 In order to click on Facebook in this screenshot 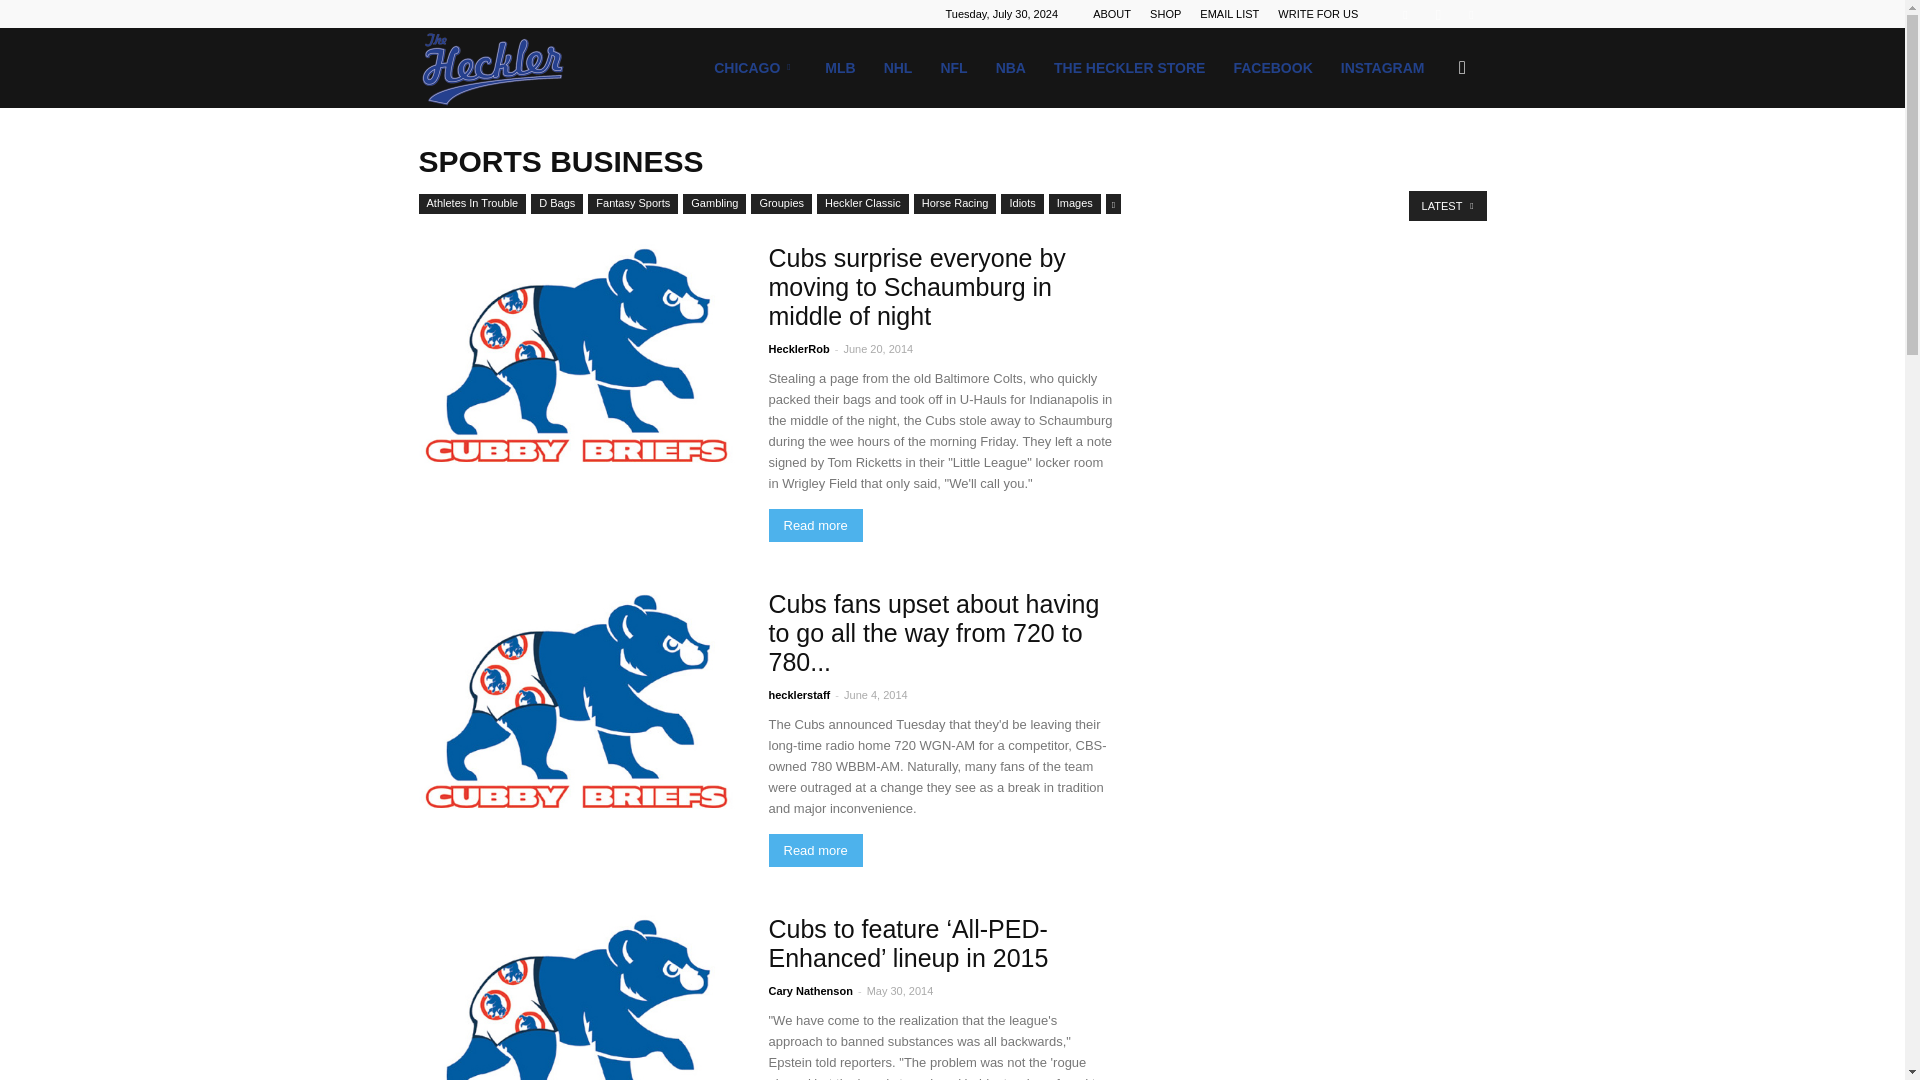, I will do `click(1405, 14)`.